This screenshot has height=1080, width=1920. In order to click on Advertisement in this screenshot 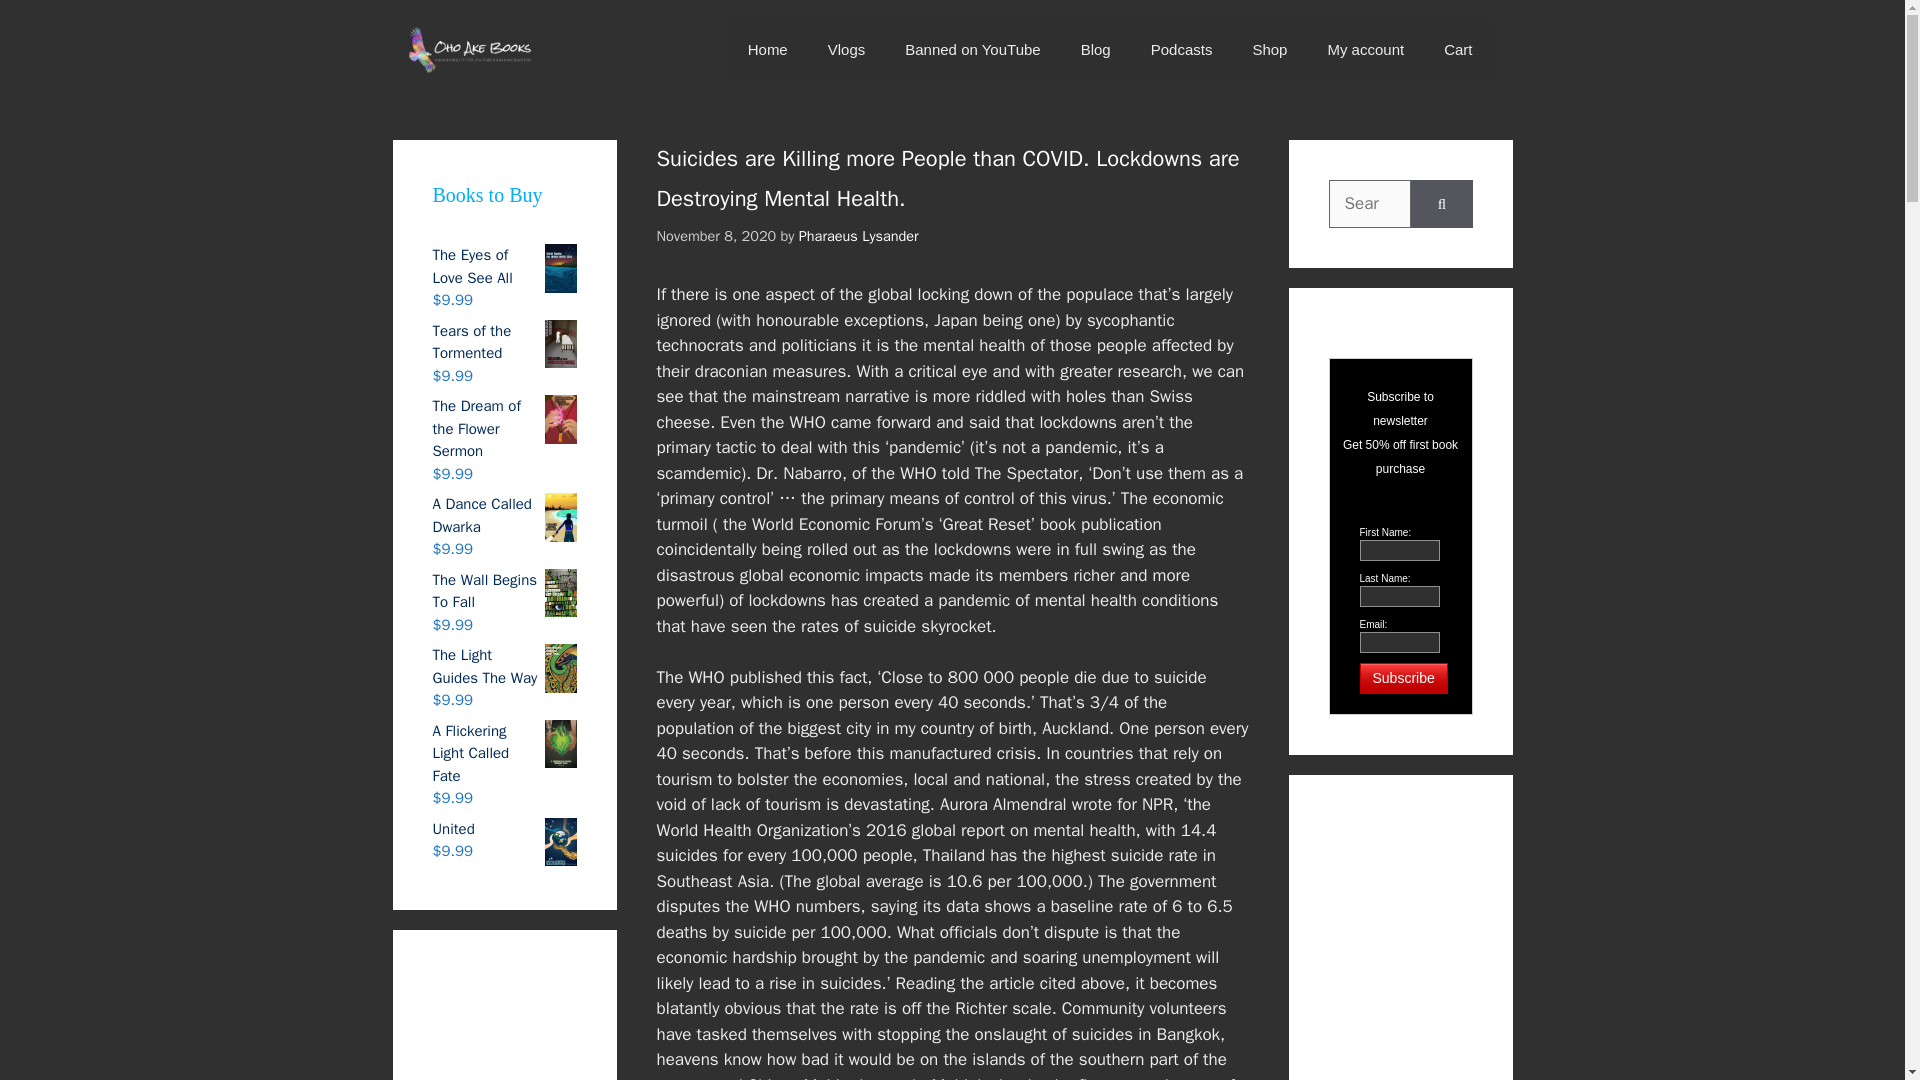, I will do `click(1468, 950)`.